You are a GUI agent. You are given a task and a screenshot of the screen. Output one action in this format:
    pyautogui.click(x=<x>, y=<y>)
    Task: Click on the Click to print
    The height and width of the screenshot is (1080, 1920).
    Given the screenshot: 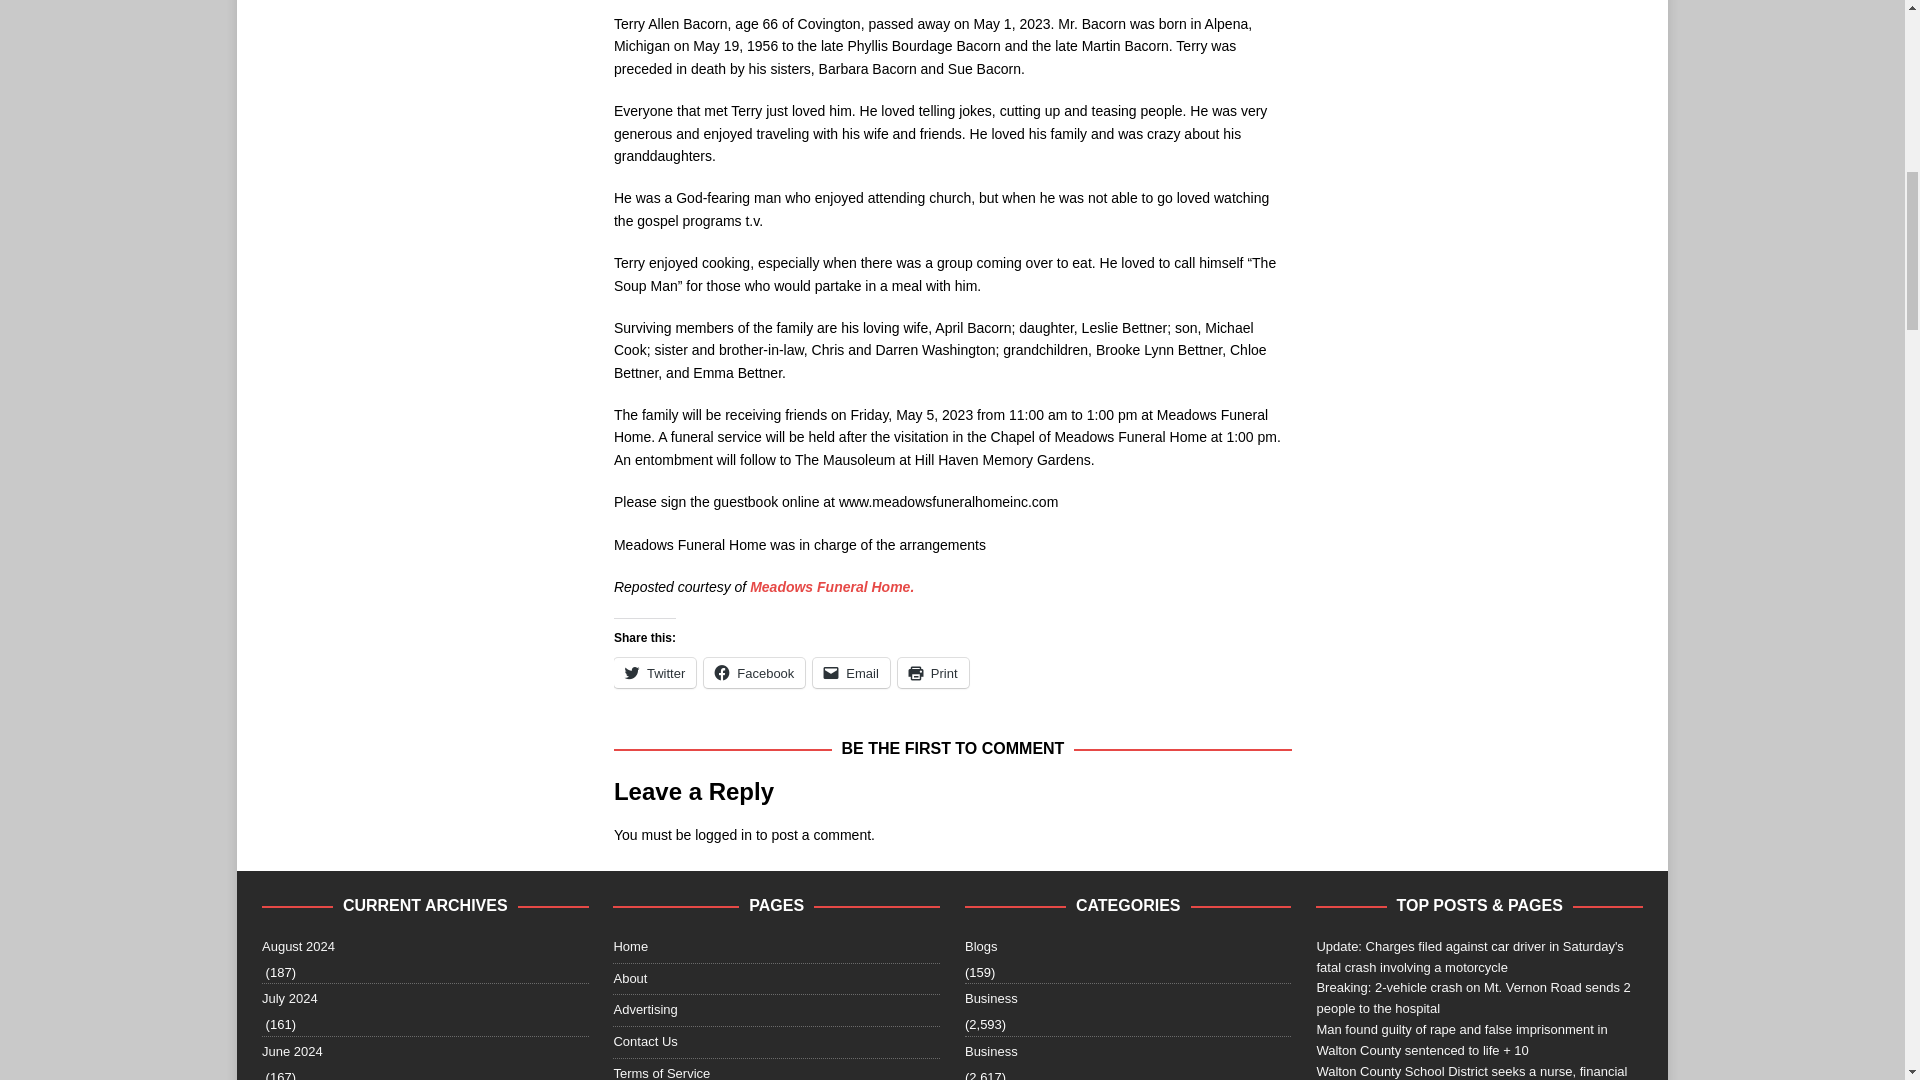 What is the action you would take?
    pyautogui.click(x=934, y=672)
    